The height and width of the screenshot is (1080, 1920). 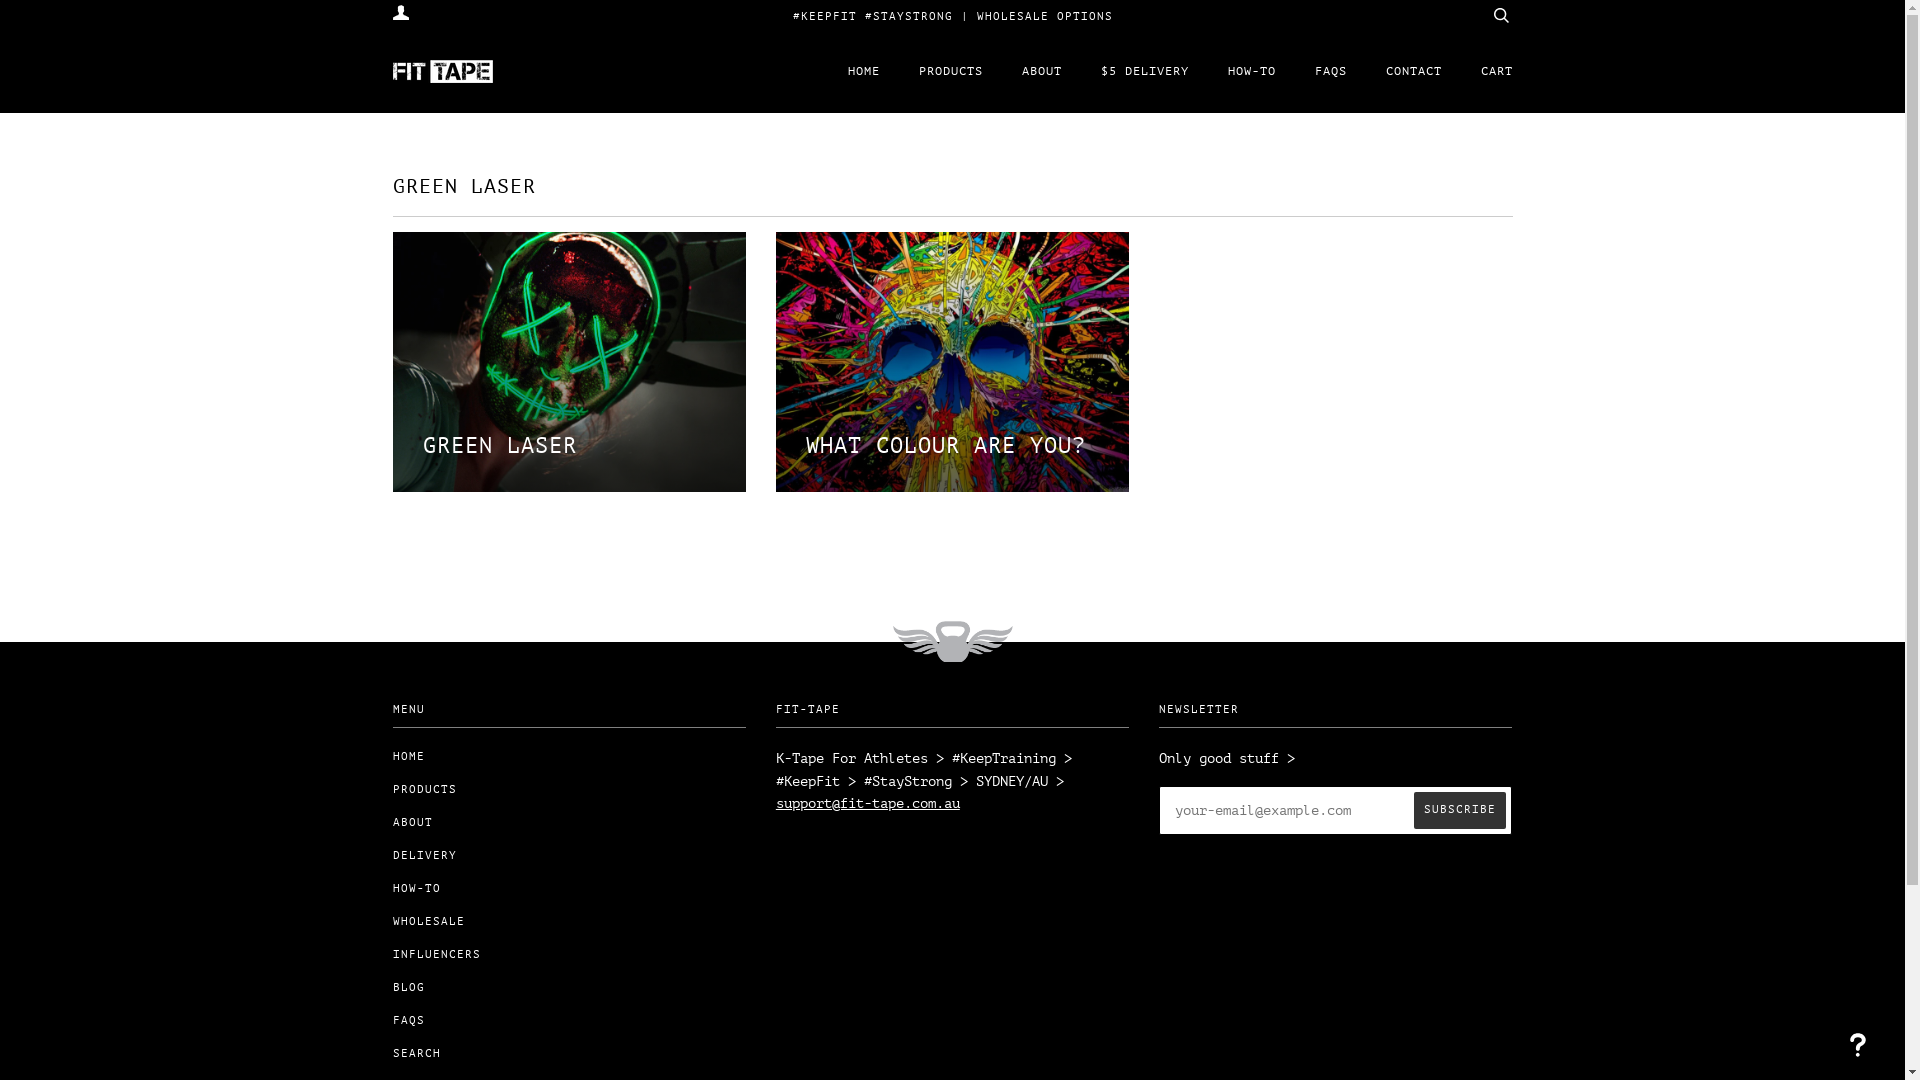 What do you see at coordinates (416, 1054) in the screenshot?
I see `SEARCH` at bounding box center [416, 1054].